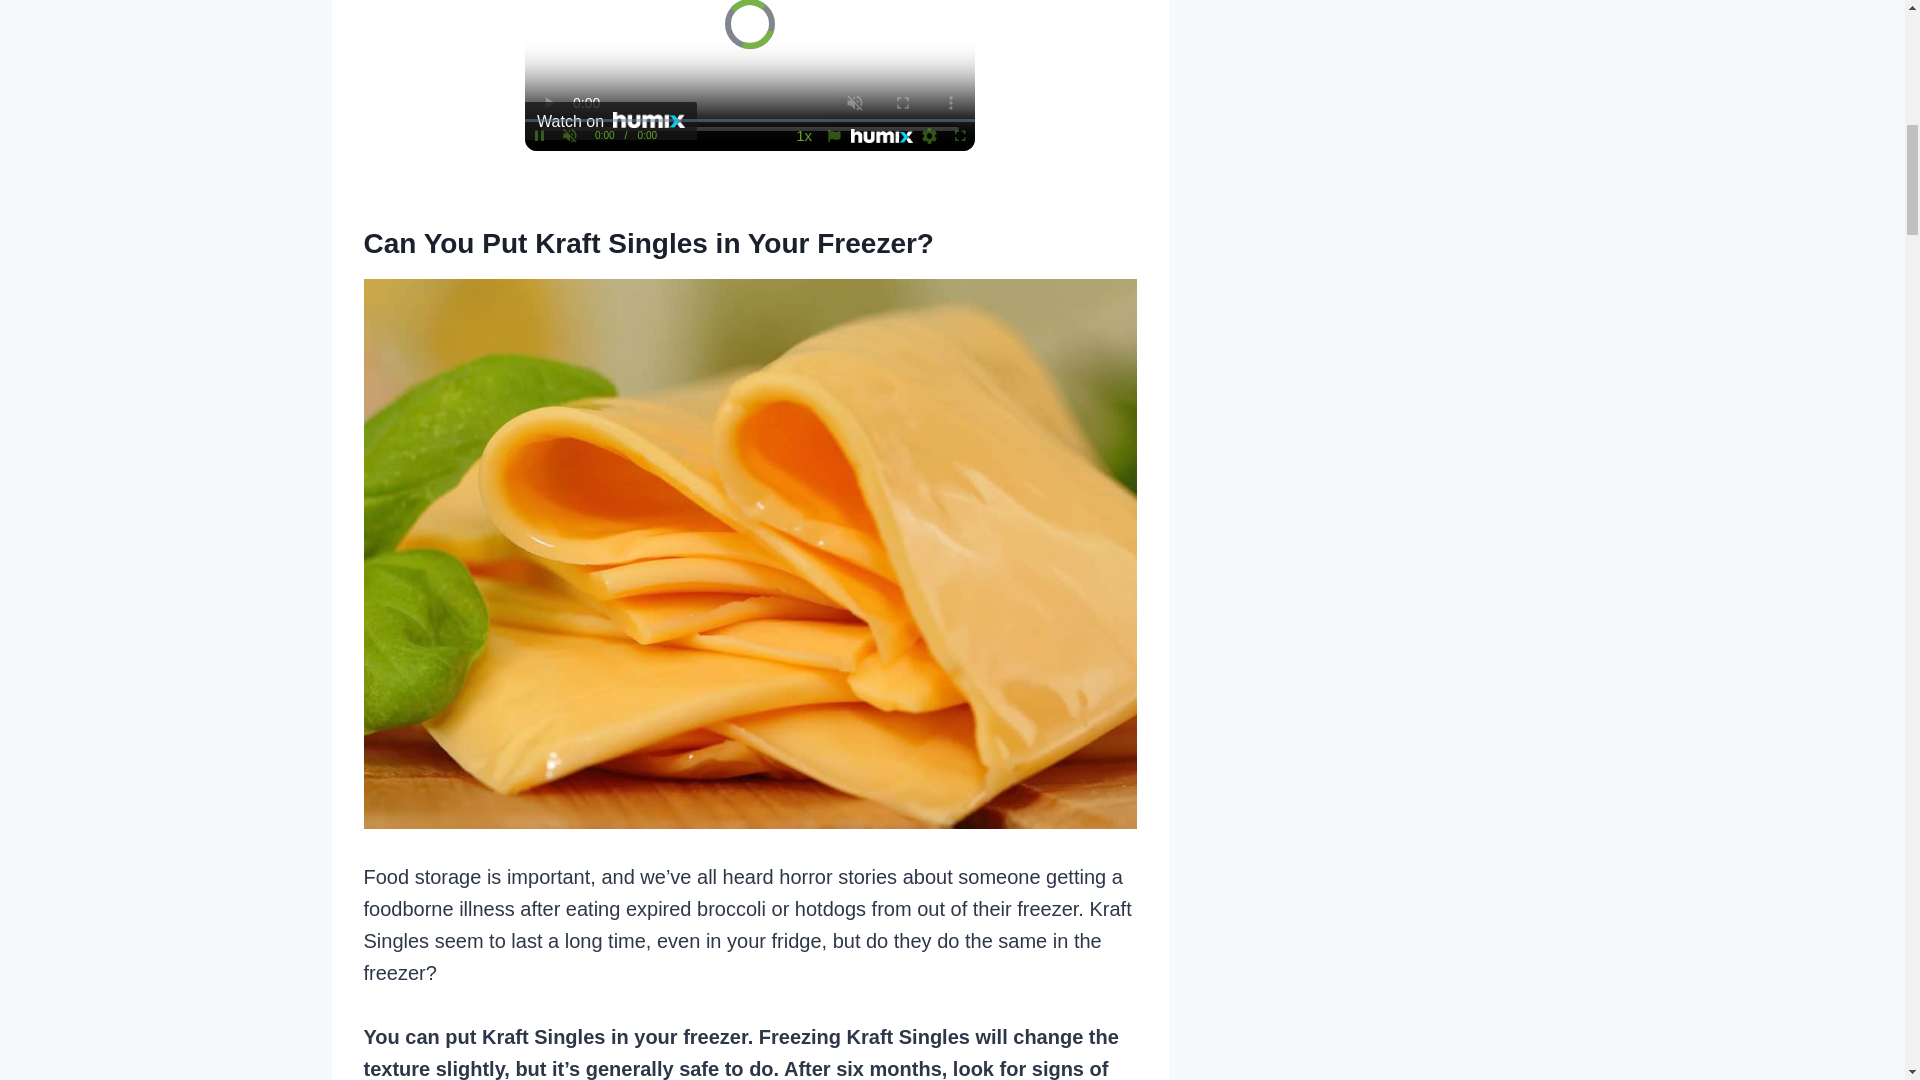 The width and height of the screenshot is (1920, 1080). What do you see at coordinates (610, 120) in the screenshot?
I see `Watch on` at bounding box center [610, 120].